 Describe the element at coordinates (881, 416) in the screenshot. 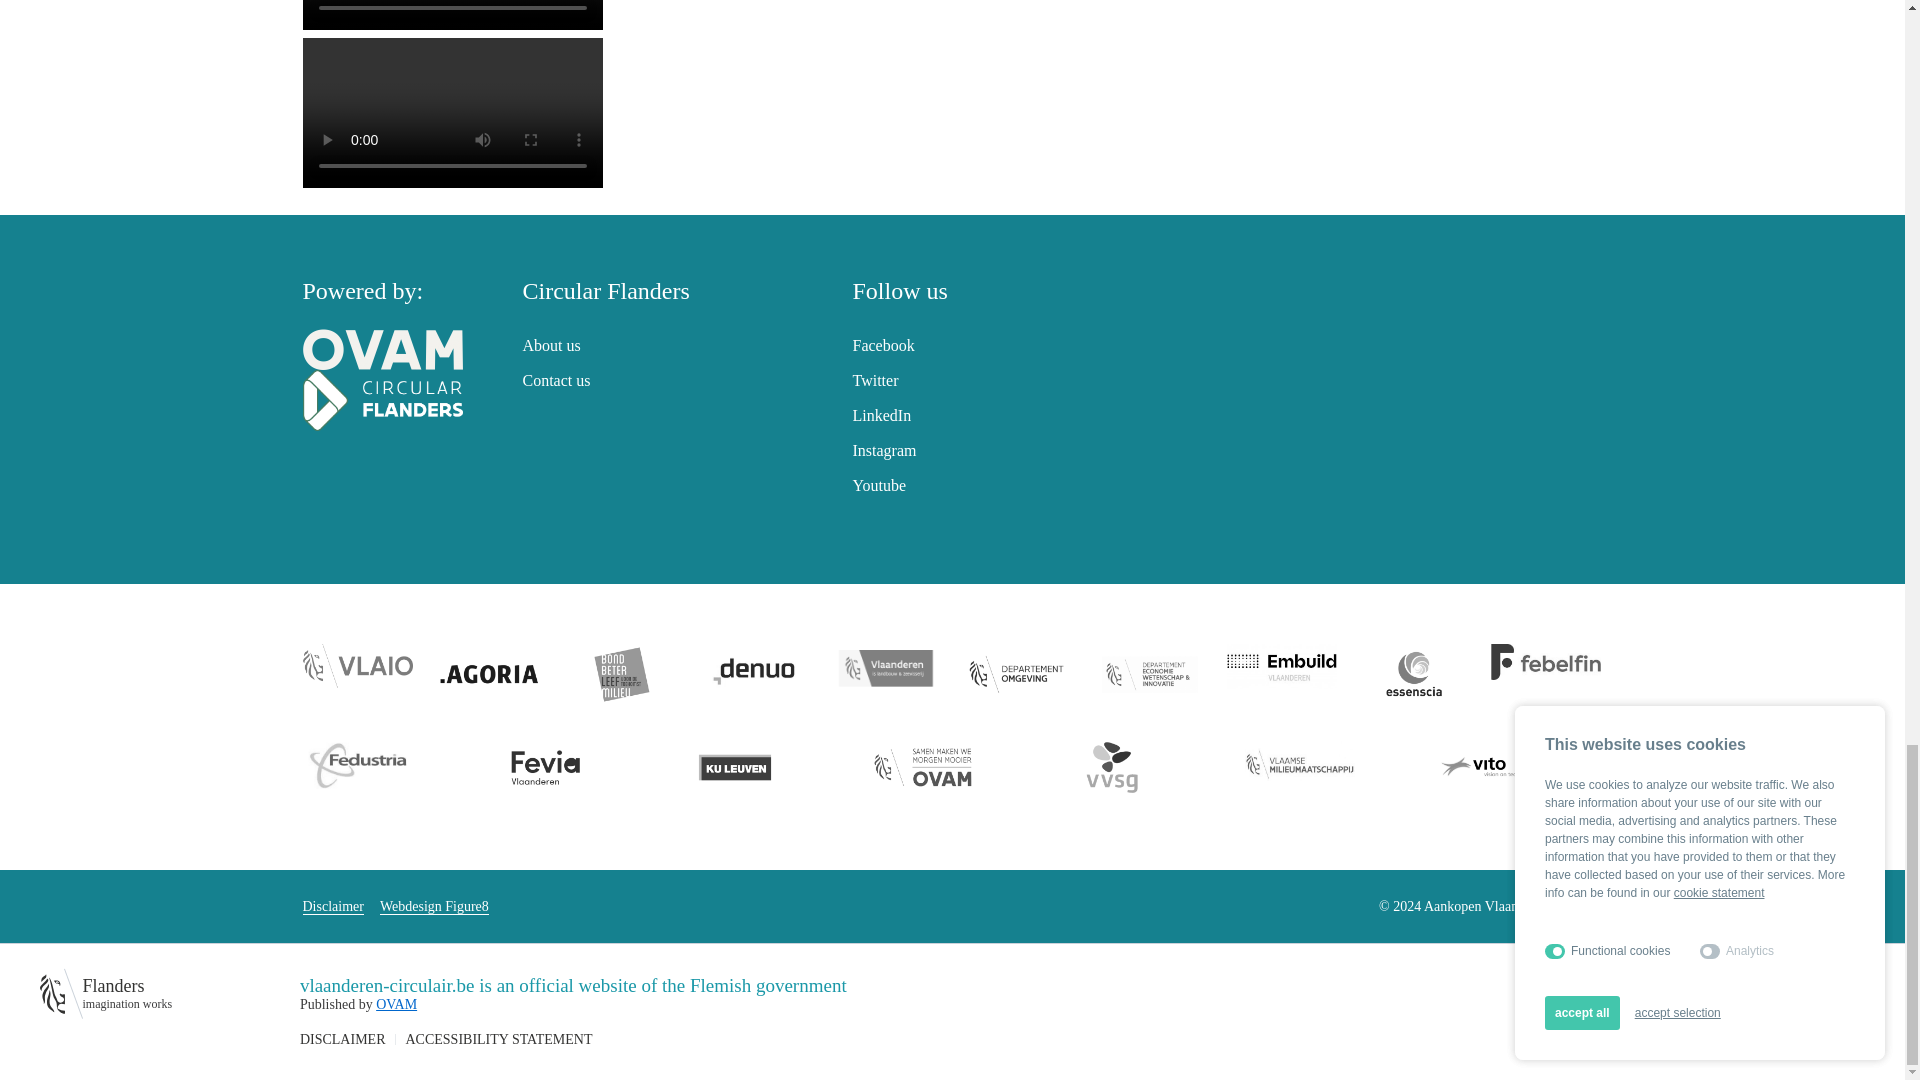

I see `LinkedIn` at that location.